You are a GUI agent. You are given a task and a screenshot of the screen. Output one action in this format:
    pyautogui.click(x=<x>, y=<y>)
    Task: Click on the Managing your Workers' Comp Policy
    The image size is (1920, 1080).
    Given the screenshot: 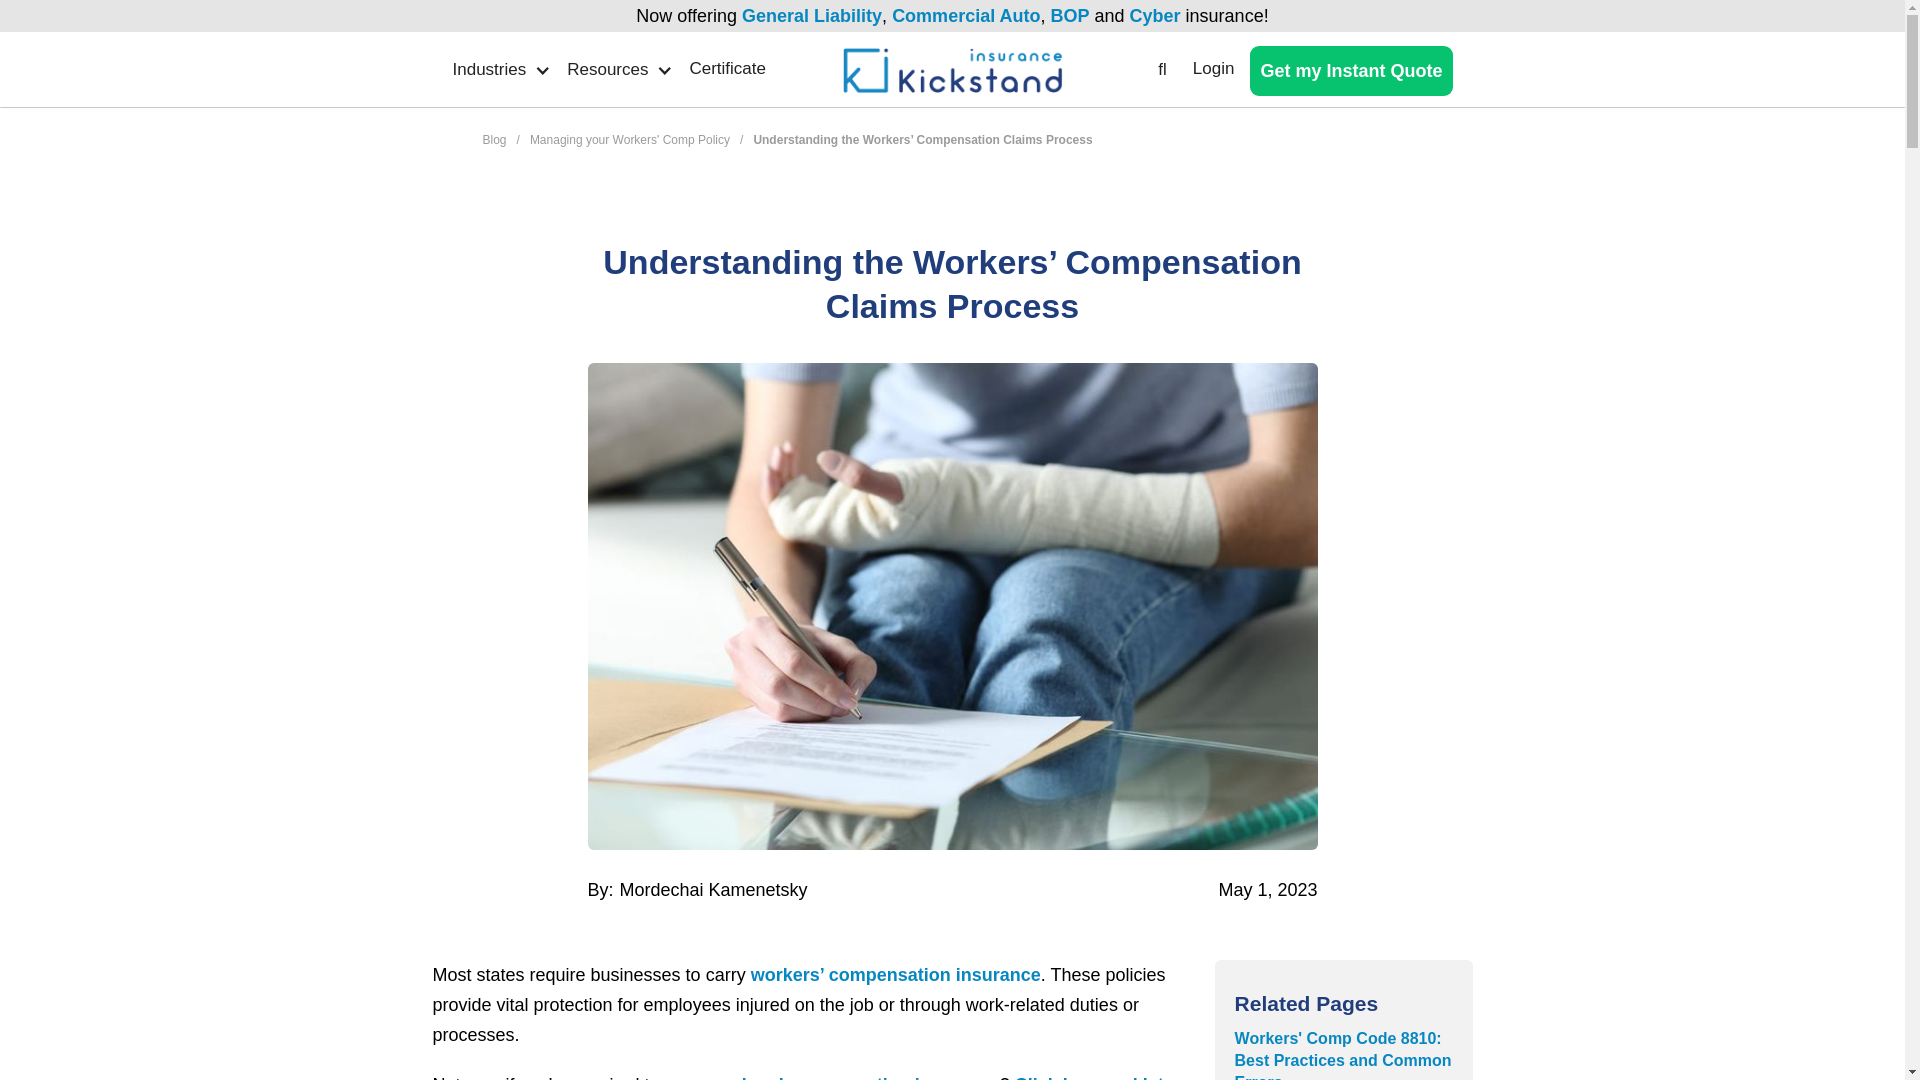 What is the action you would take?
    pyautogui.click(x=629, y=139)
    